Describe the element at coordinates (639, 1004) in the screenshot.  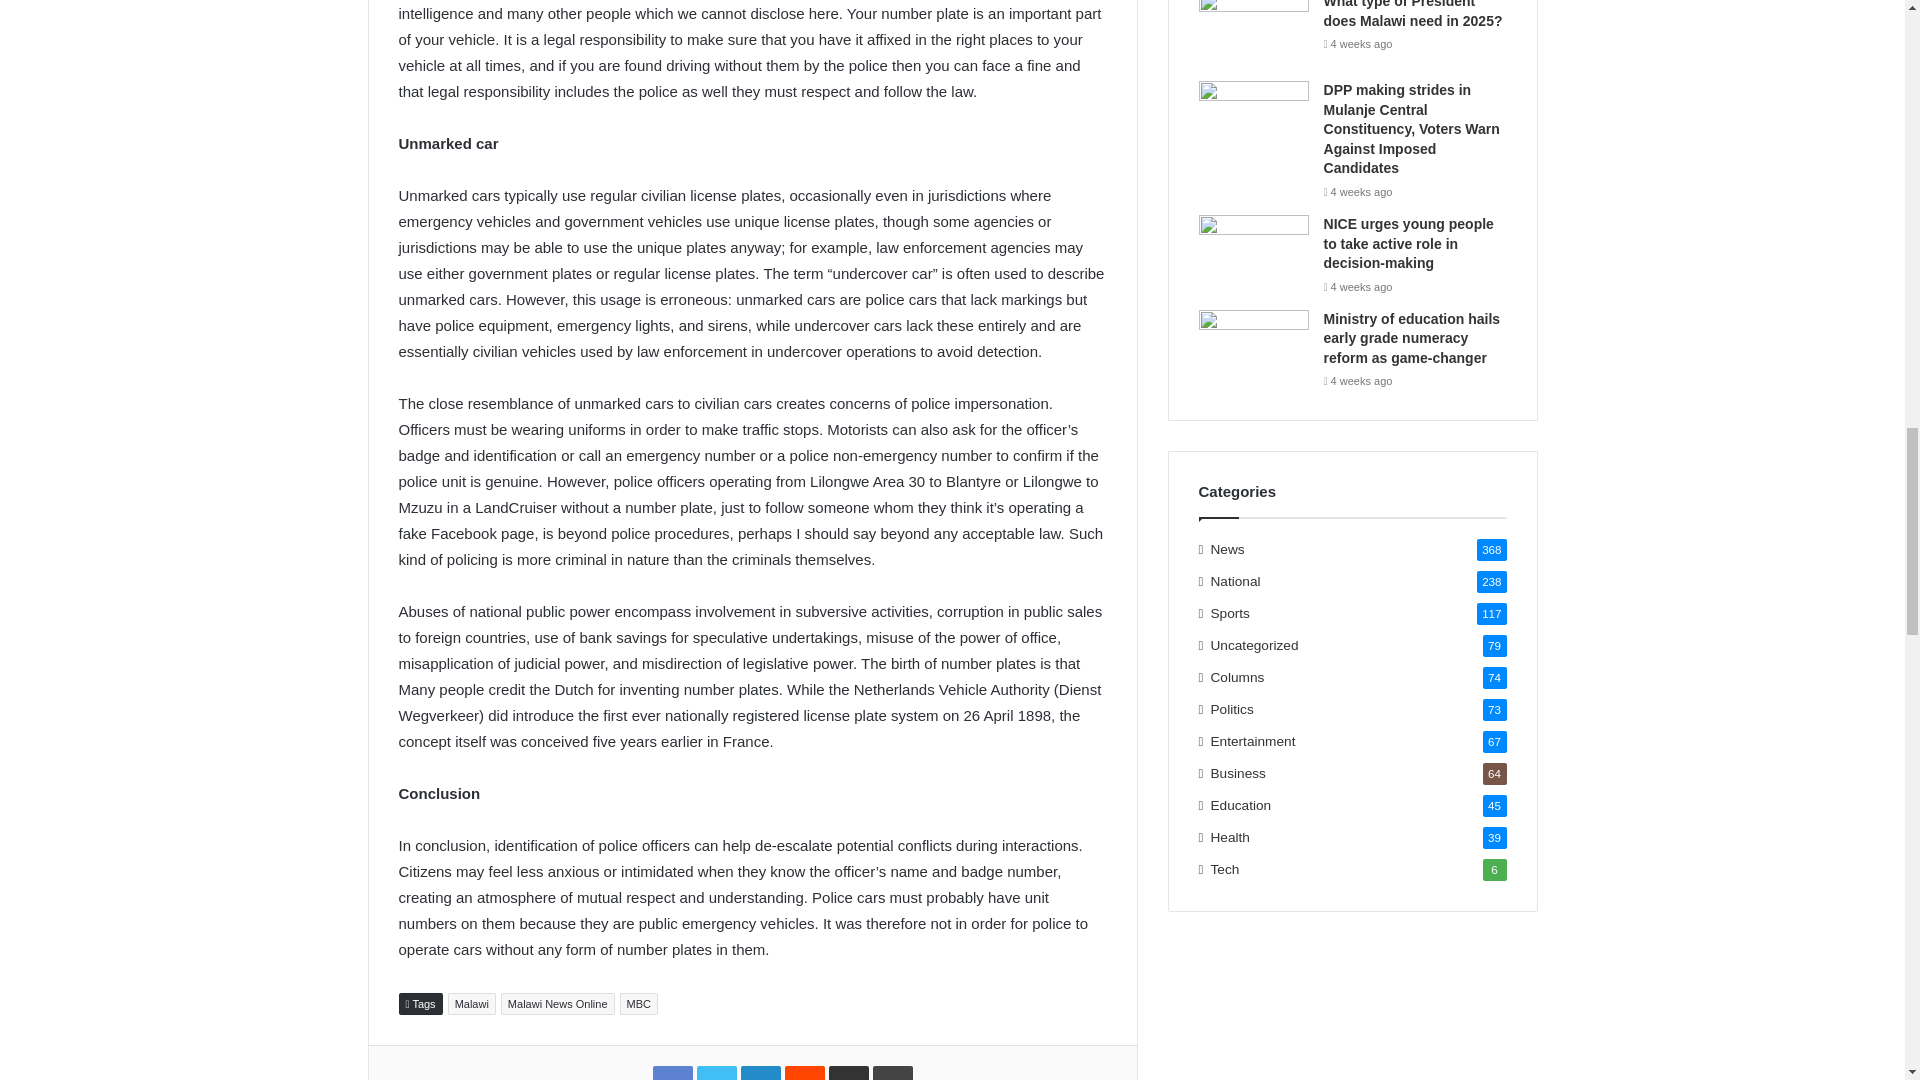
I see `MBC` at that location.